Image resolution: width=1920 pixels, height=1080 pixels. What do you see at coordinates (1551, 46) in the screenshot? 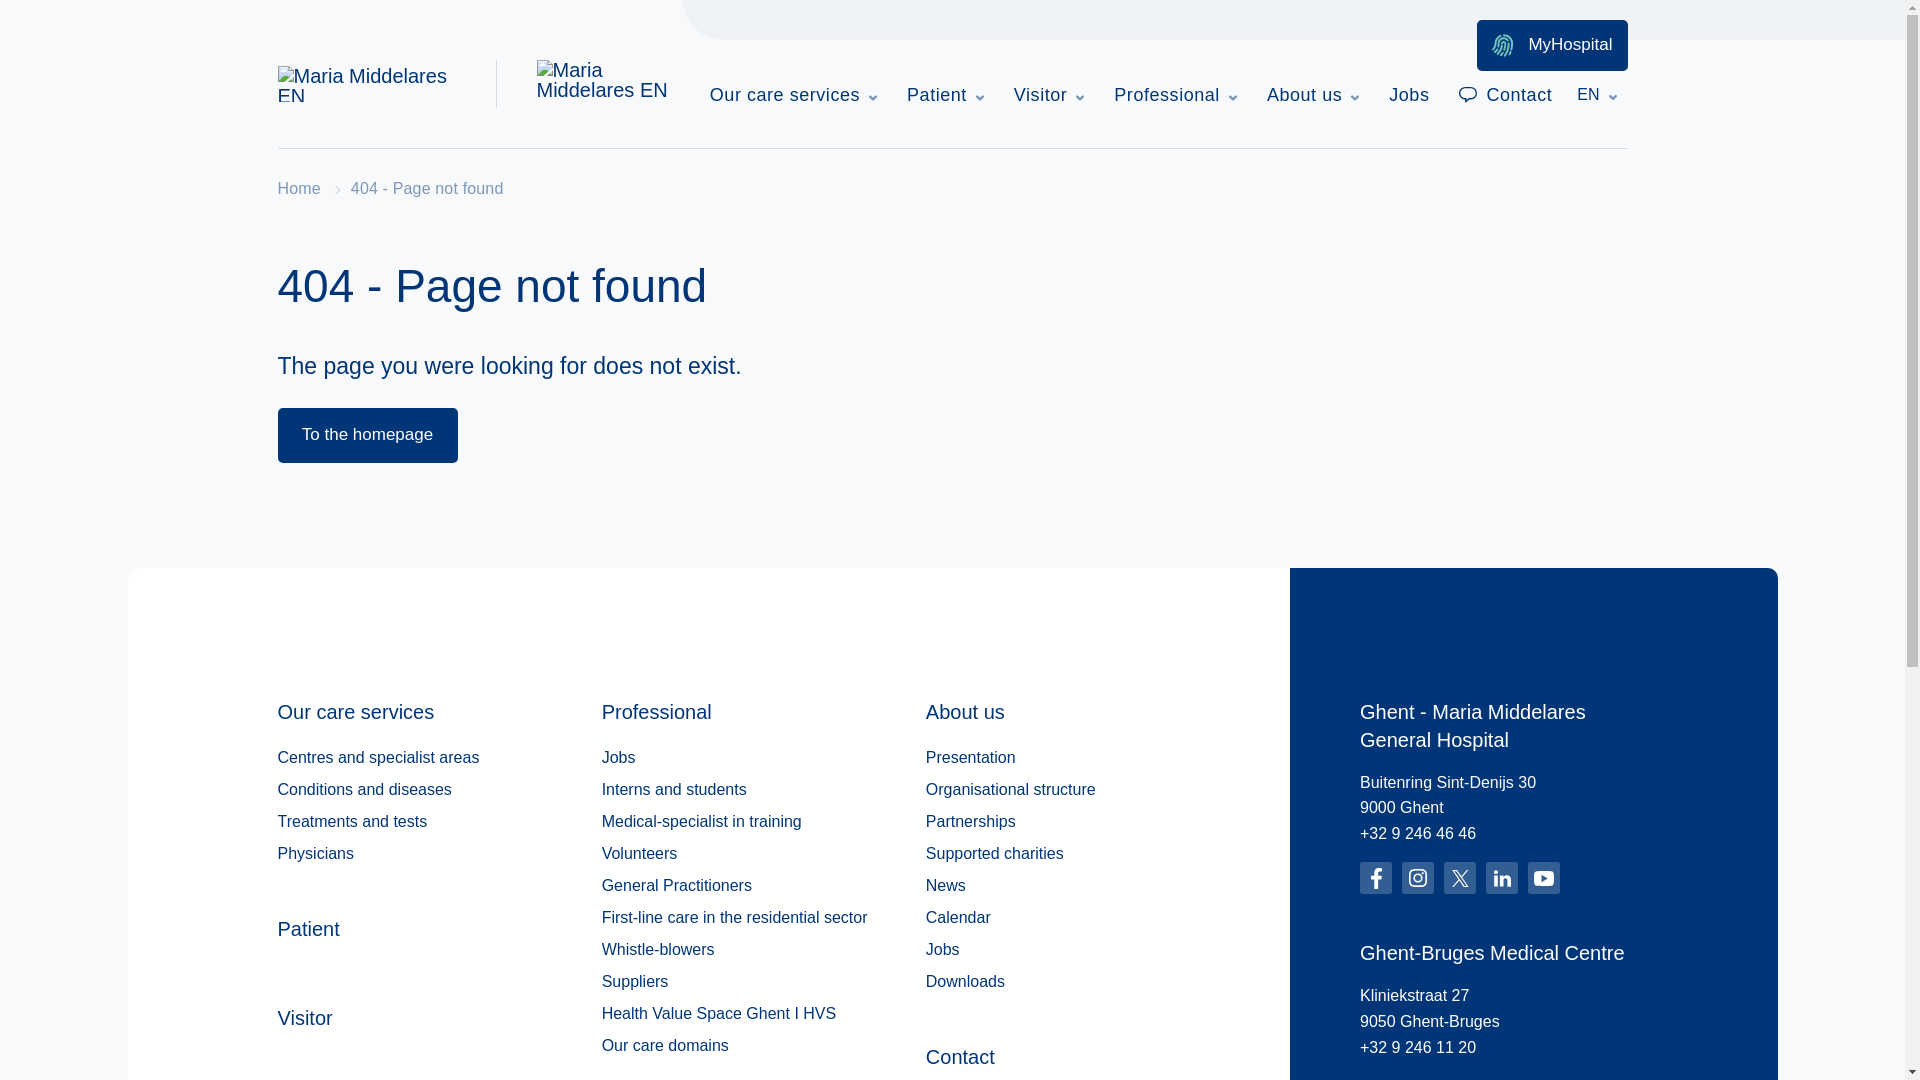
I see `MyHospital` at bounding box center [1551, 46].